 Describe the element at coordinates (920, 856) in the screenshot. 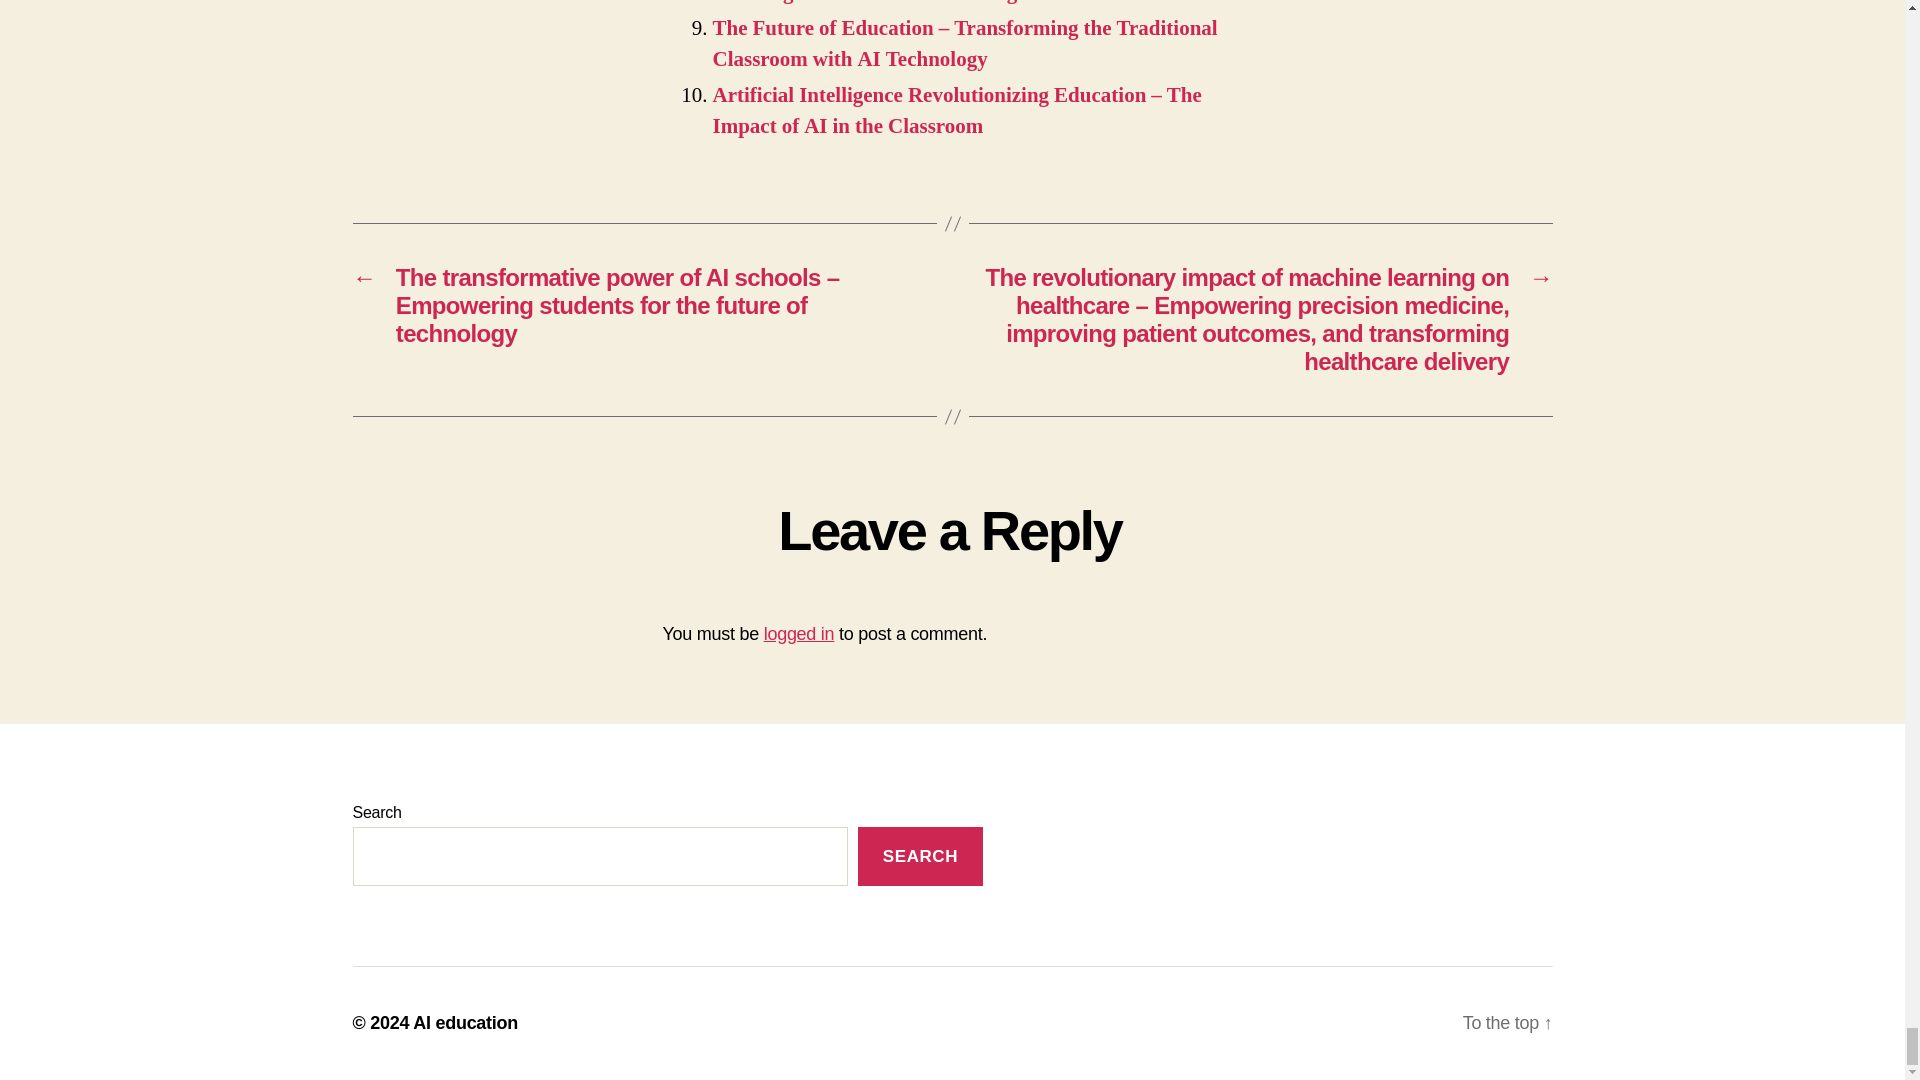

I see `SEARCH` at that location.